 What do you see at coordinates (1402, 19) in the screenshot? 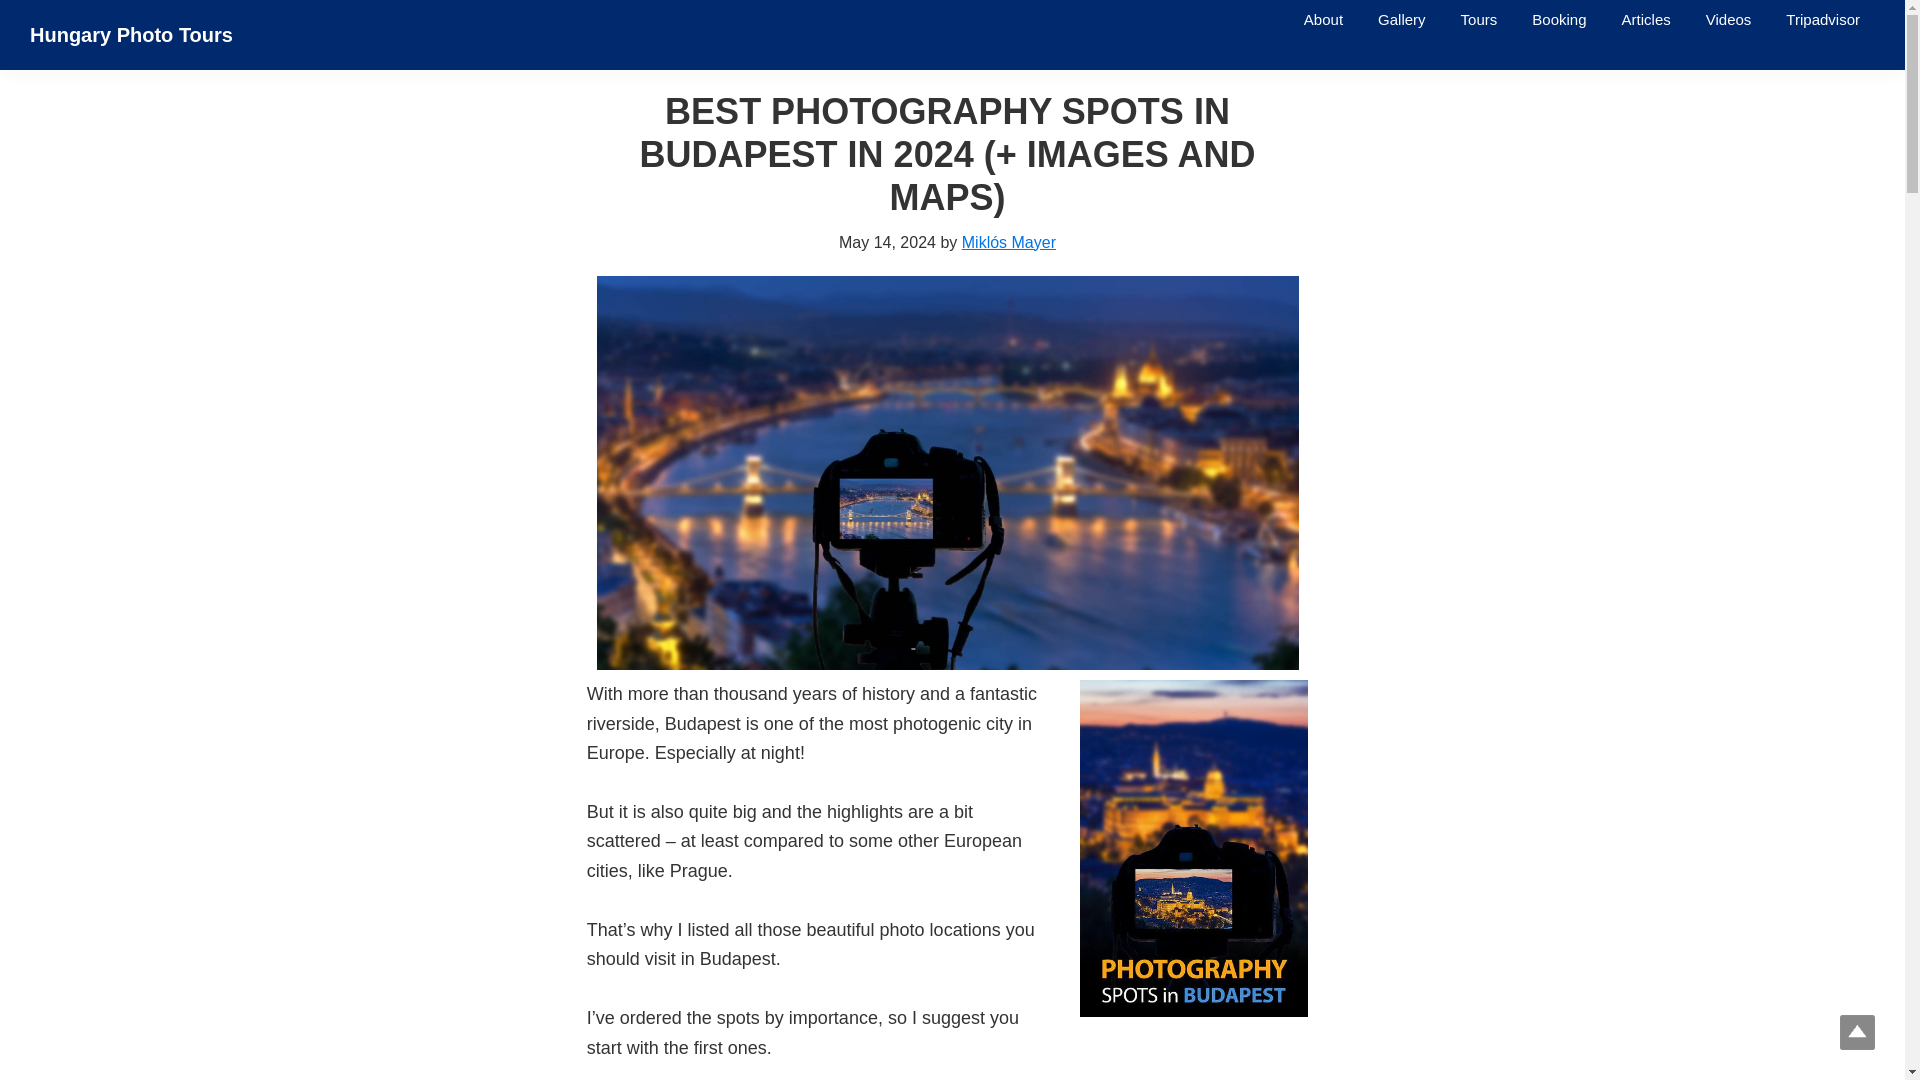
I see `Gallery` at bounding box center [1402, 19].